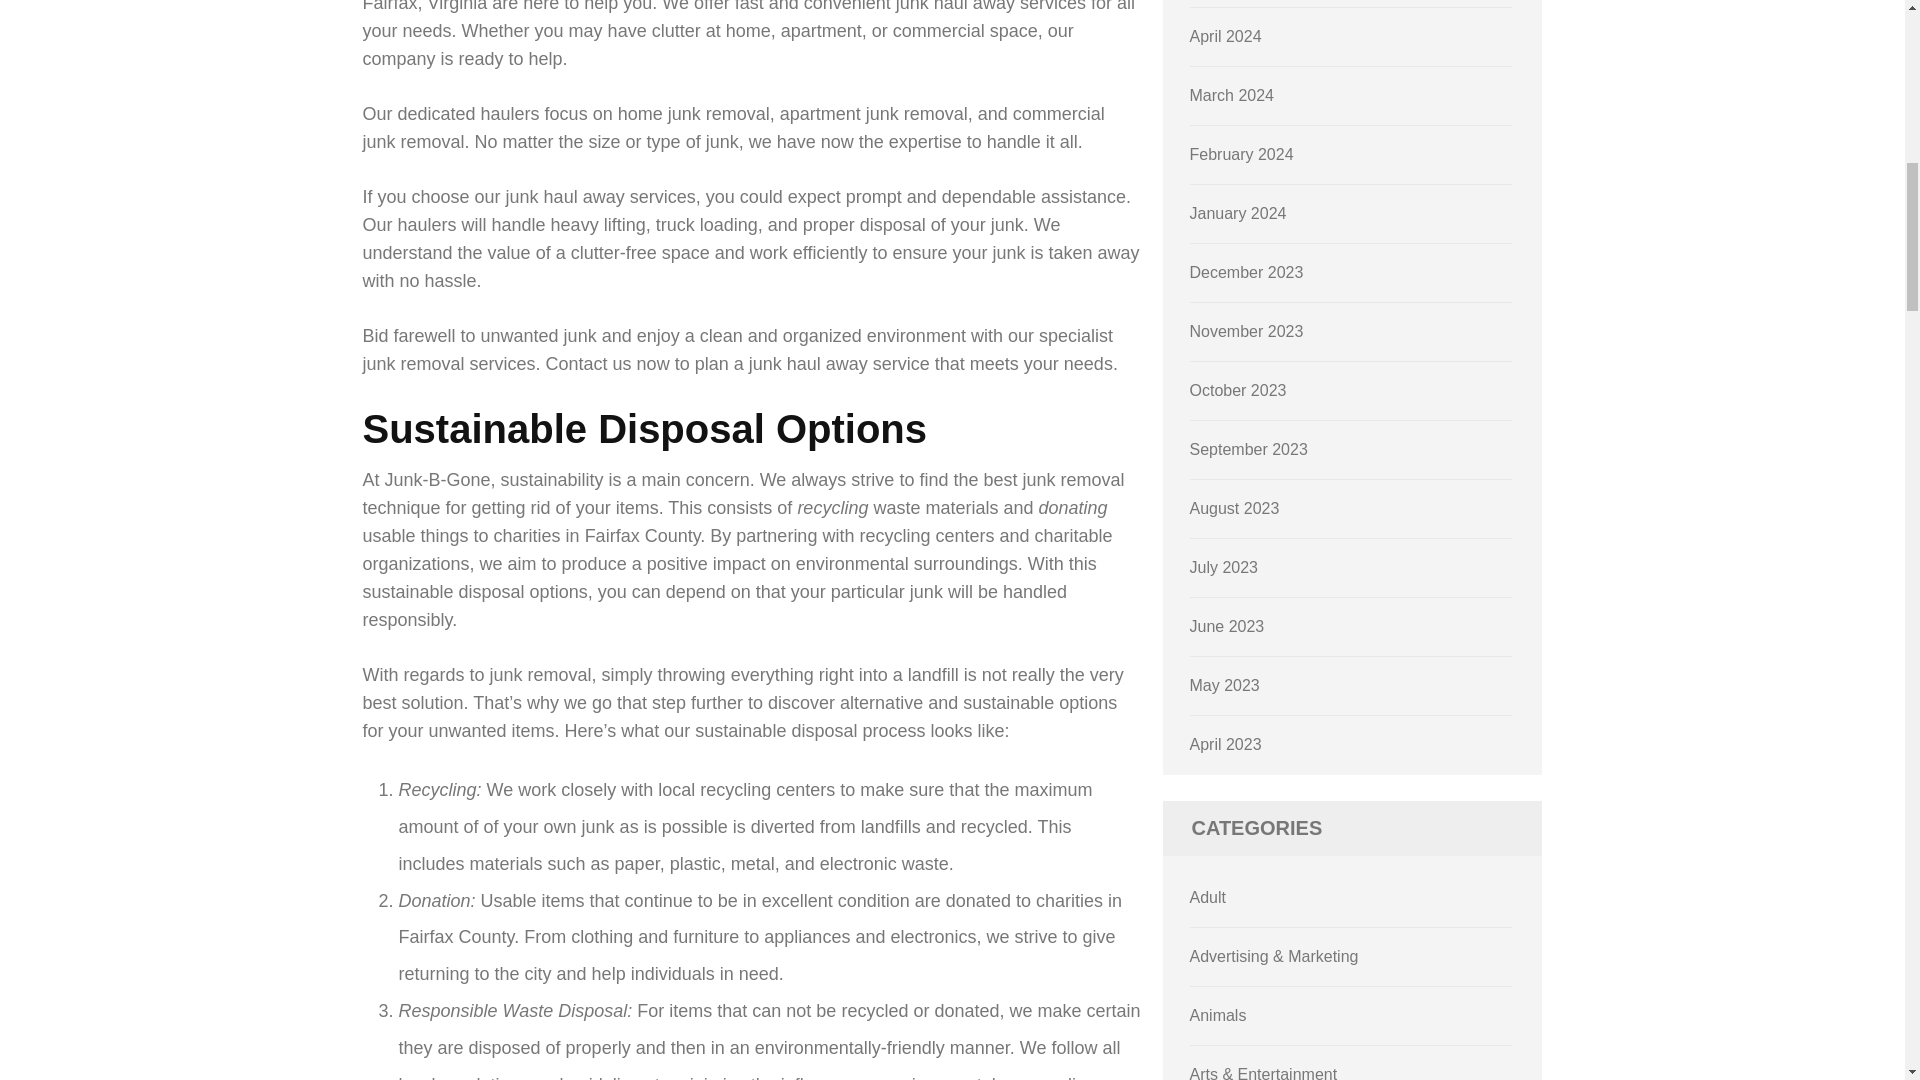  What do you see at coordinates (1246, 272) in the screenshot?
I see `December 2023` at bounding box center [1246, 272].